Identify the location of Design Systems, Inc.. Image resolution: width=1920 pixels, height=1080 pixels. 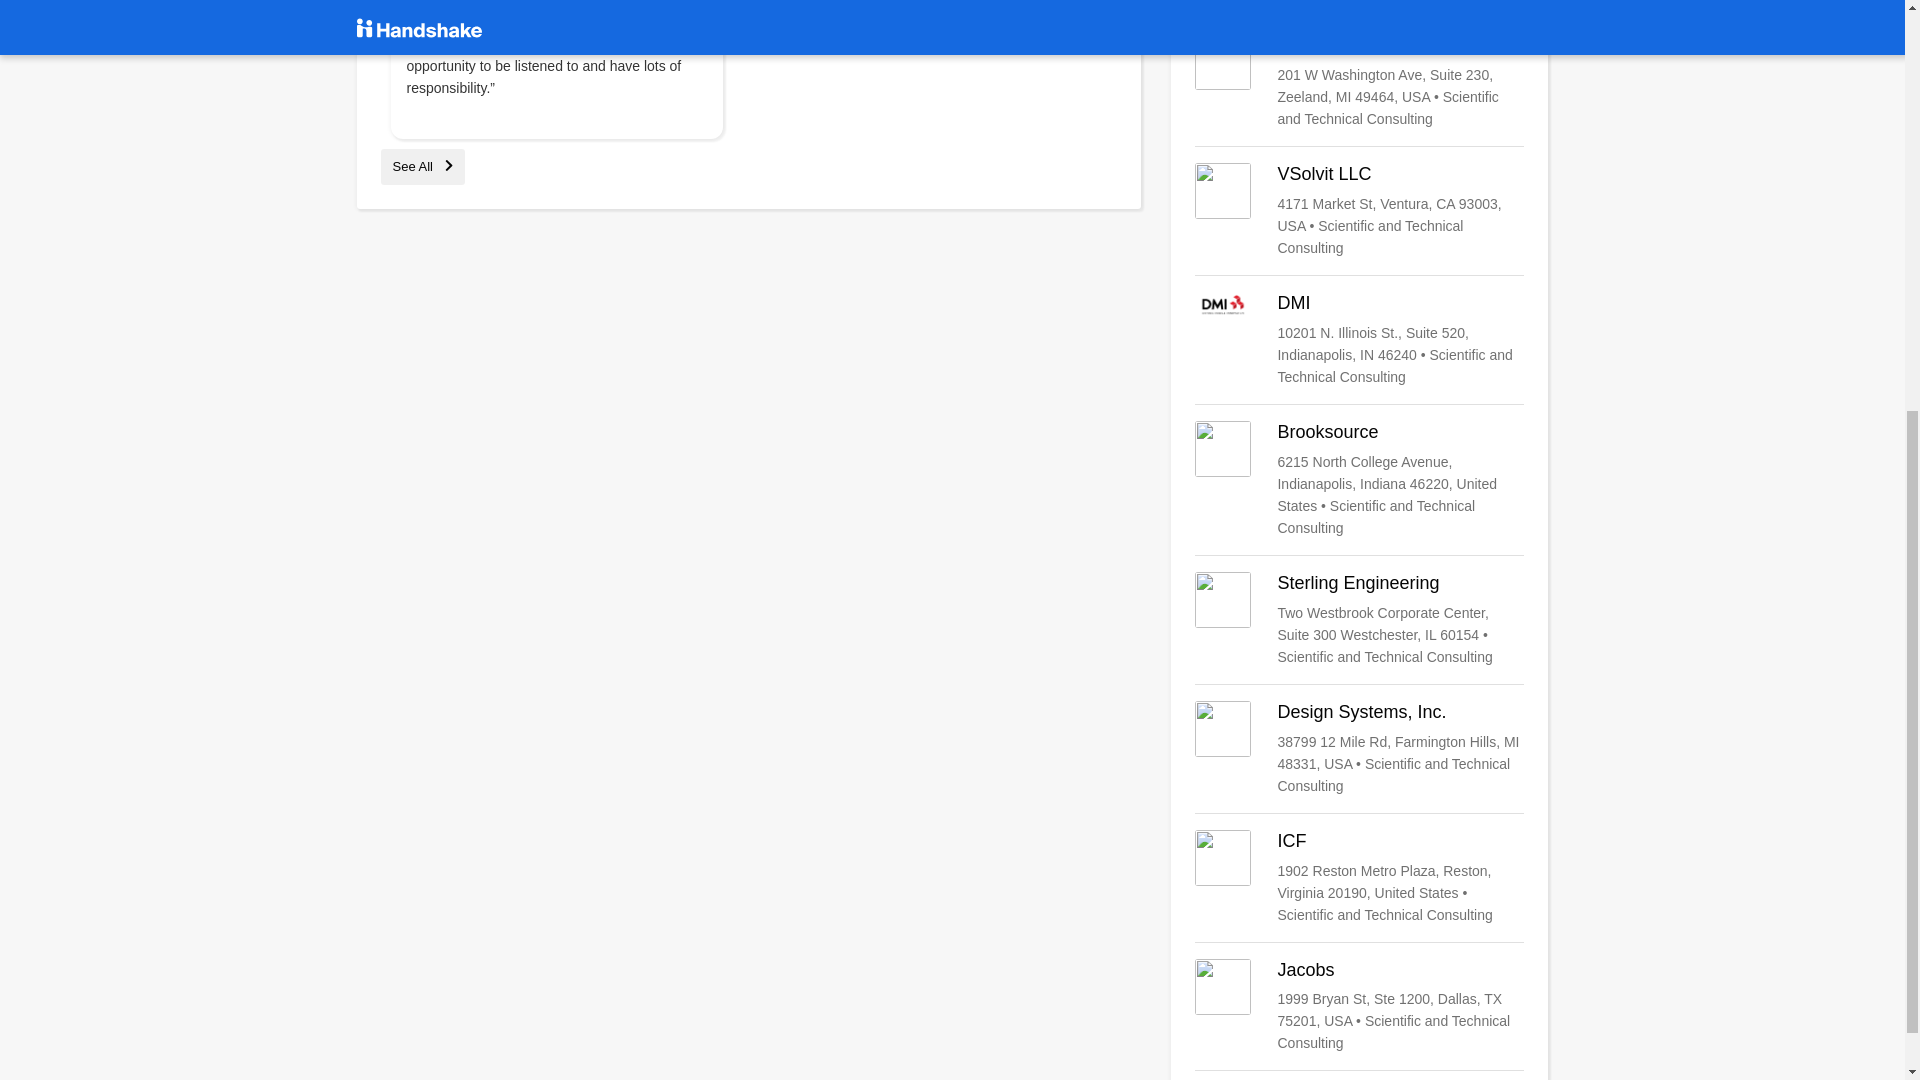
(1359, 748).